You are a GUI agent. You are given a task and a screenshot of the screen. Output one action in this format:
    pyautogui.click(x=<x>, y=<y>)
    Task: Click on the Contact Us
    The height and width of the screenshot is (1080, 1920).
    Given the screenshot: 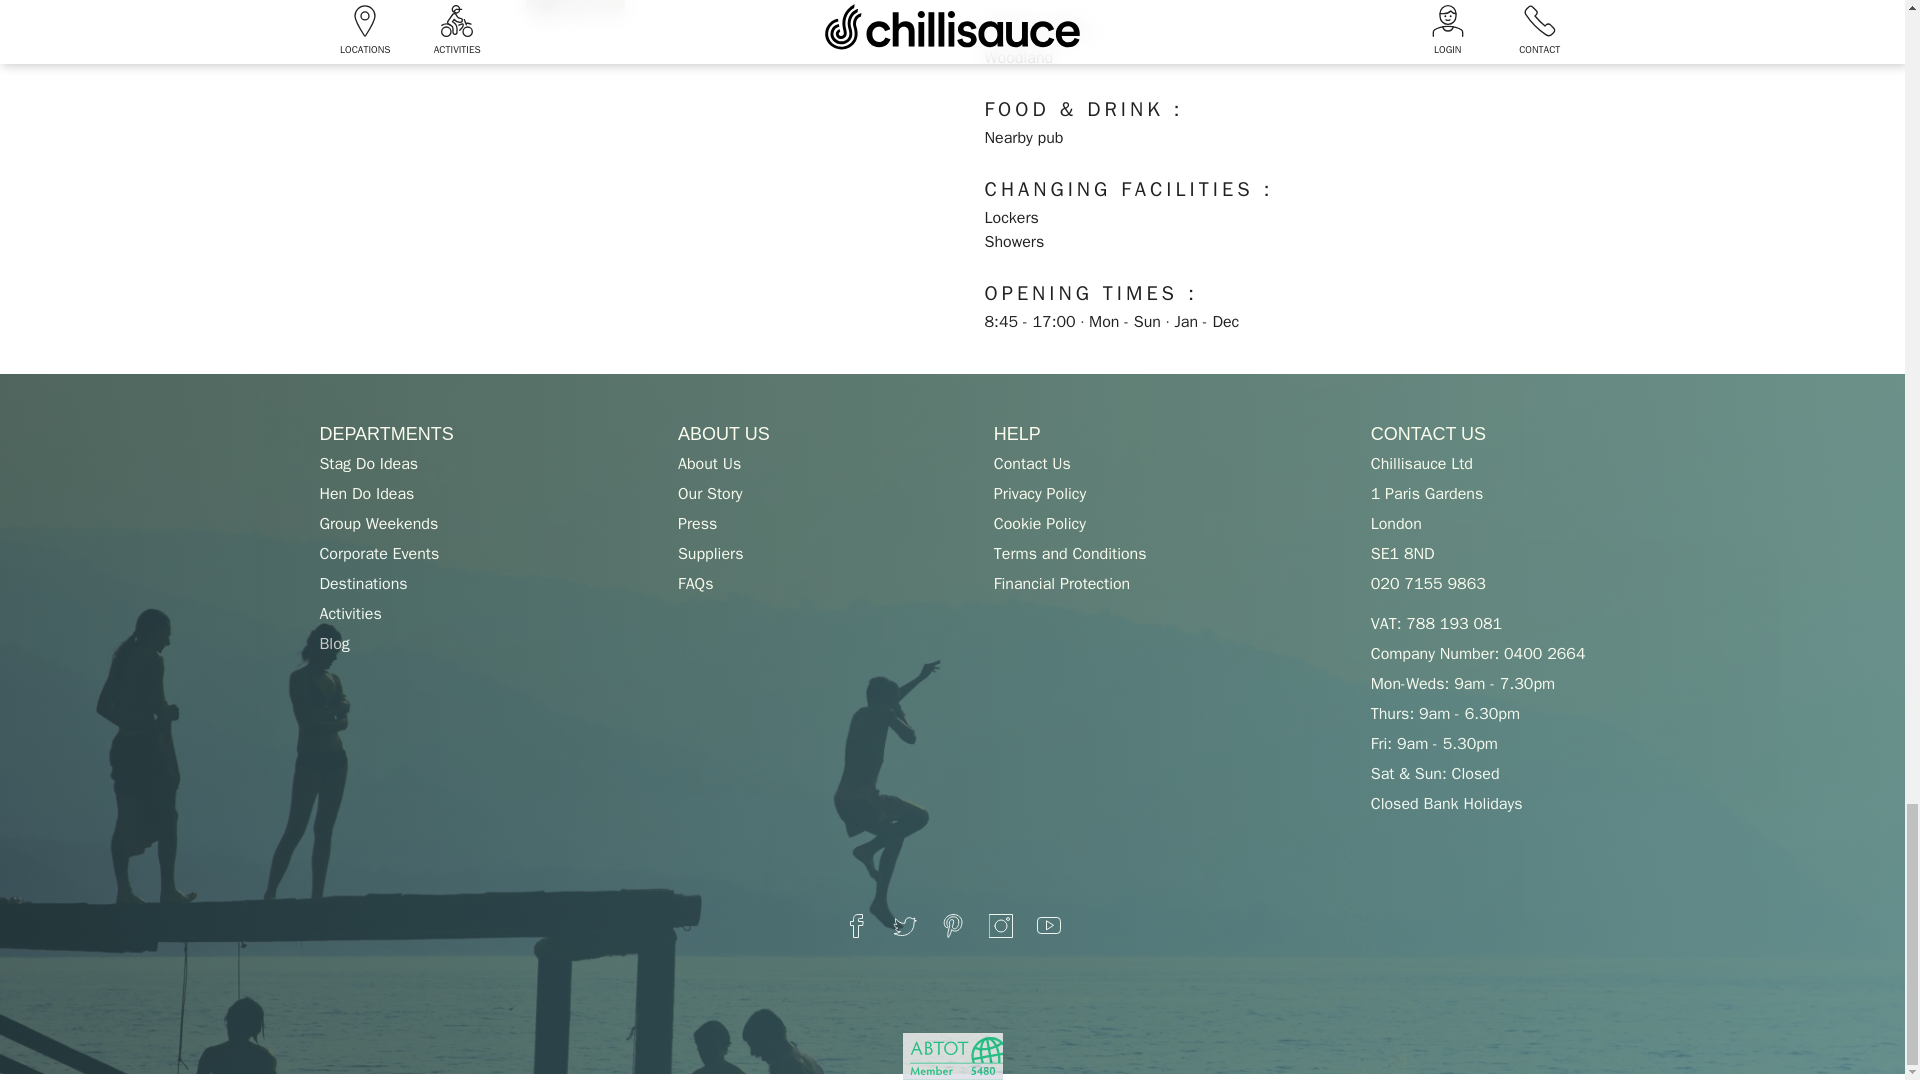 What is the action you would take?
    pyautogui.click(x=1032, y=464)
    